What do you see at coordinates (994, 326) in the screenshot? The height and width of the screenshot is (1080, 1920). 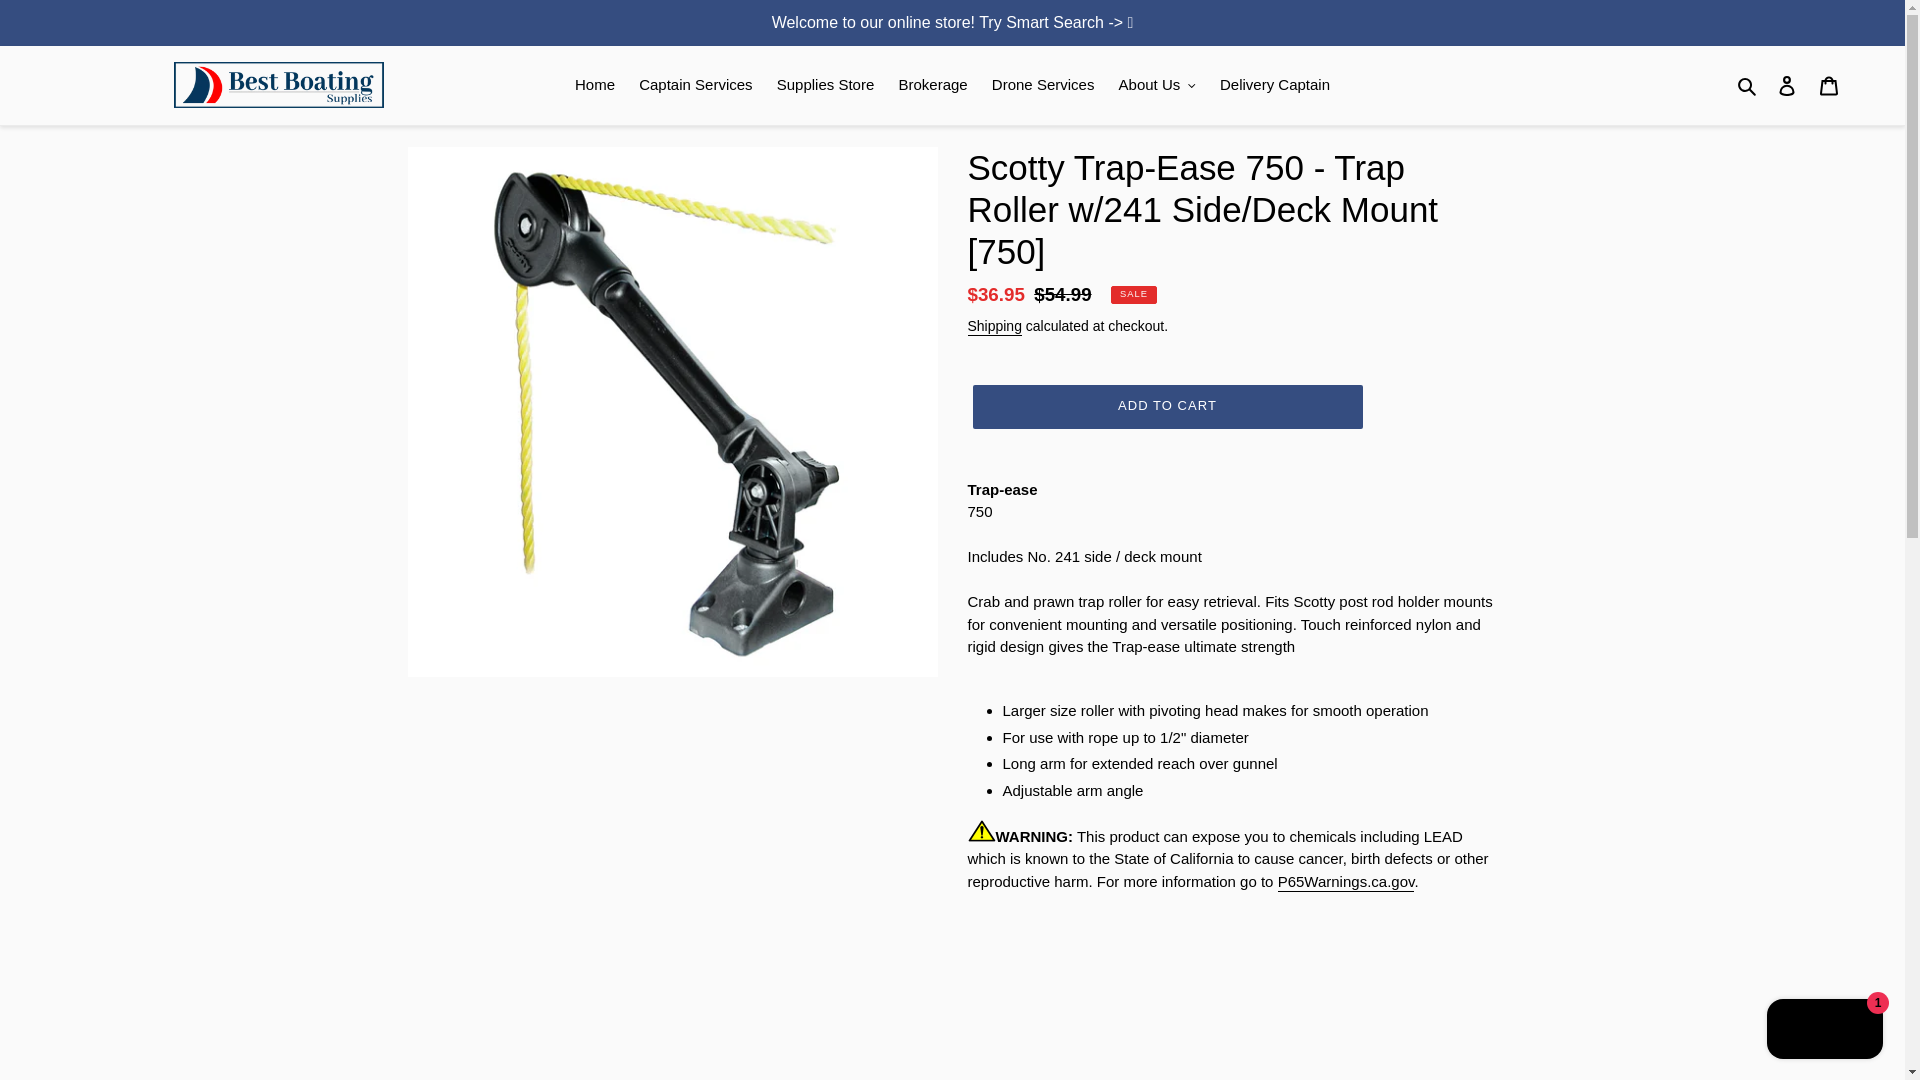 I see `Shipping` at bounding box center [994, 326].